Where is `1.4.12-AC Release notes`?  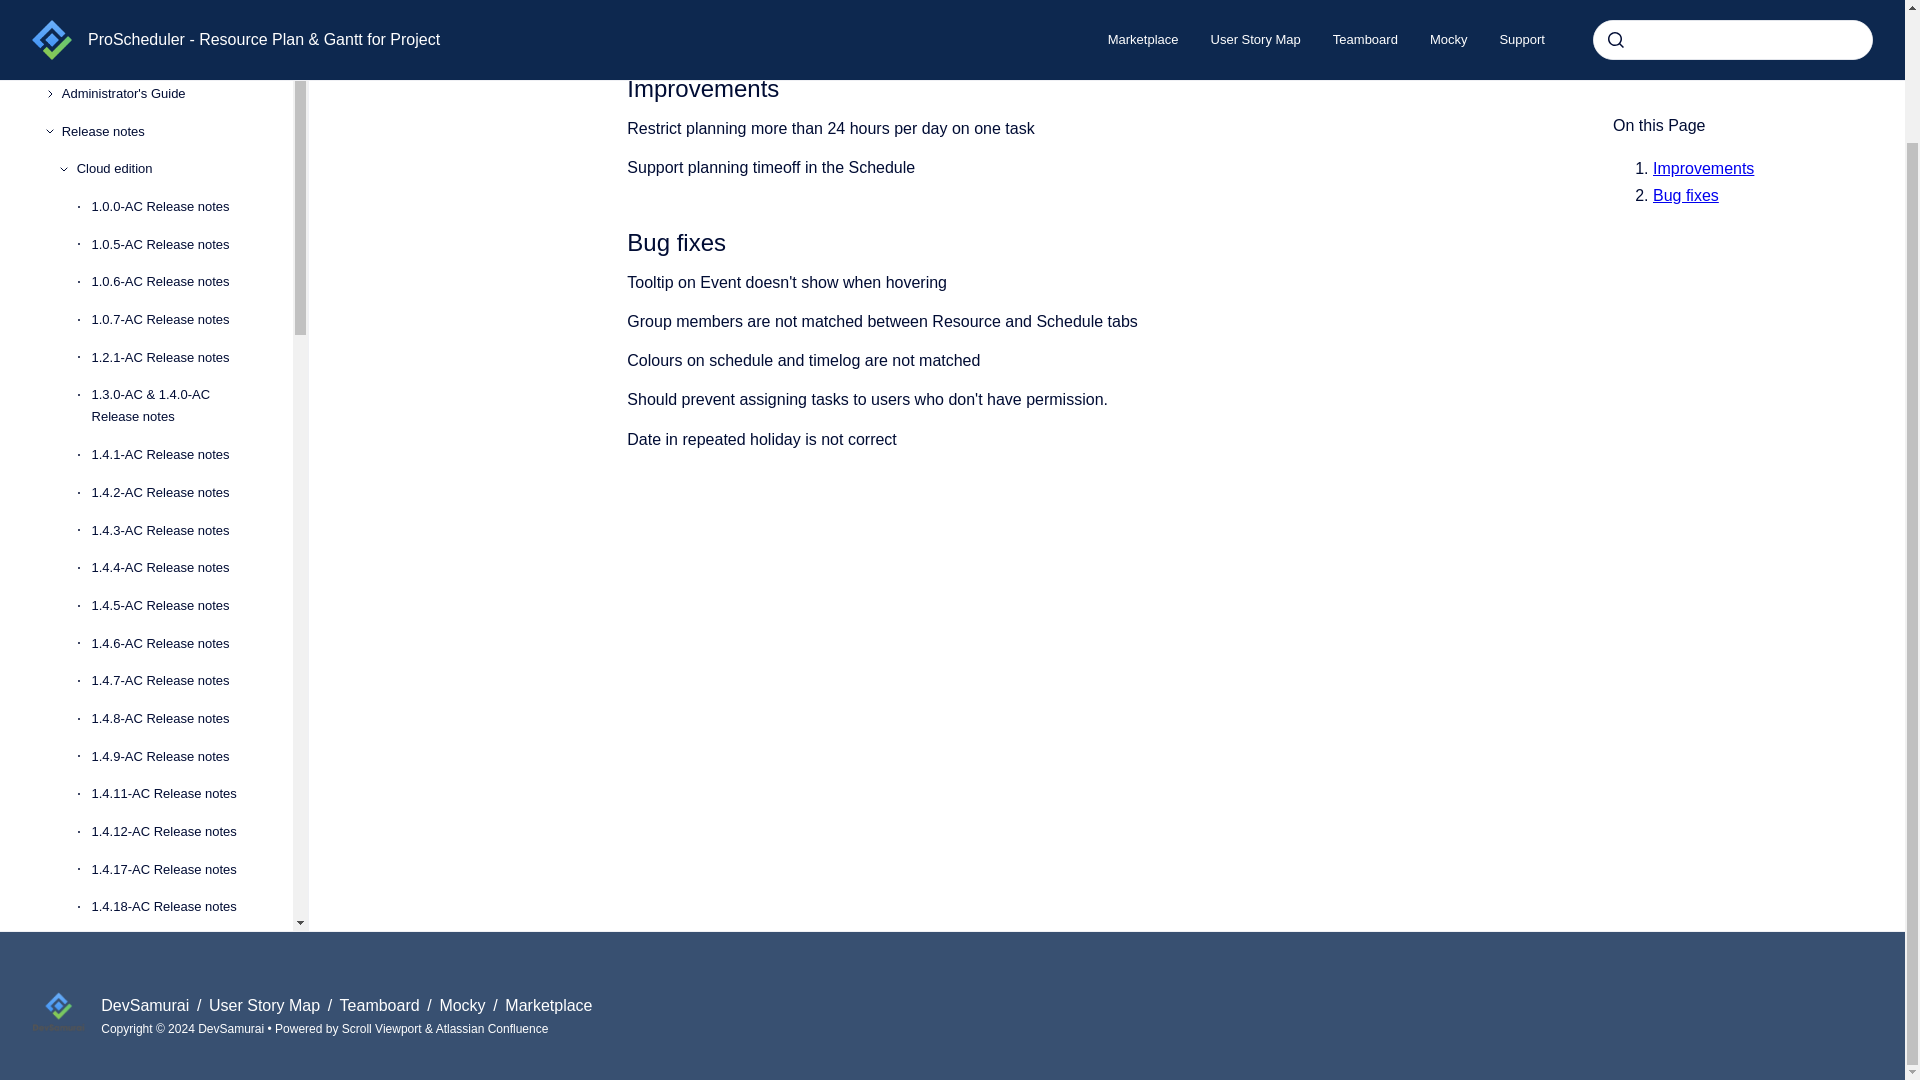
1.4.12-AC Release notes is located at coordinates (176, 832).